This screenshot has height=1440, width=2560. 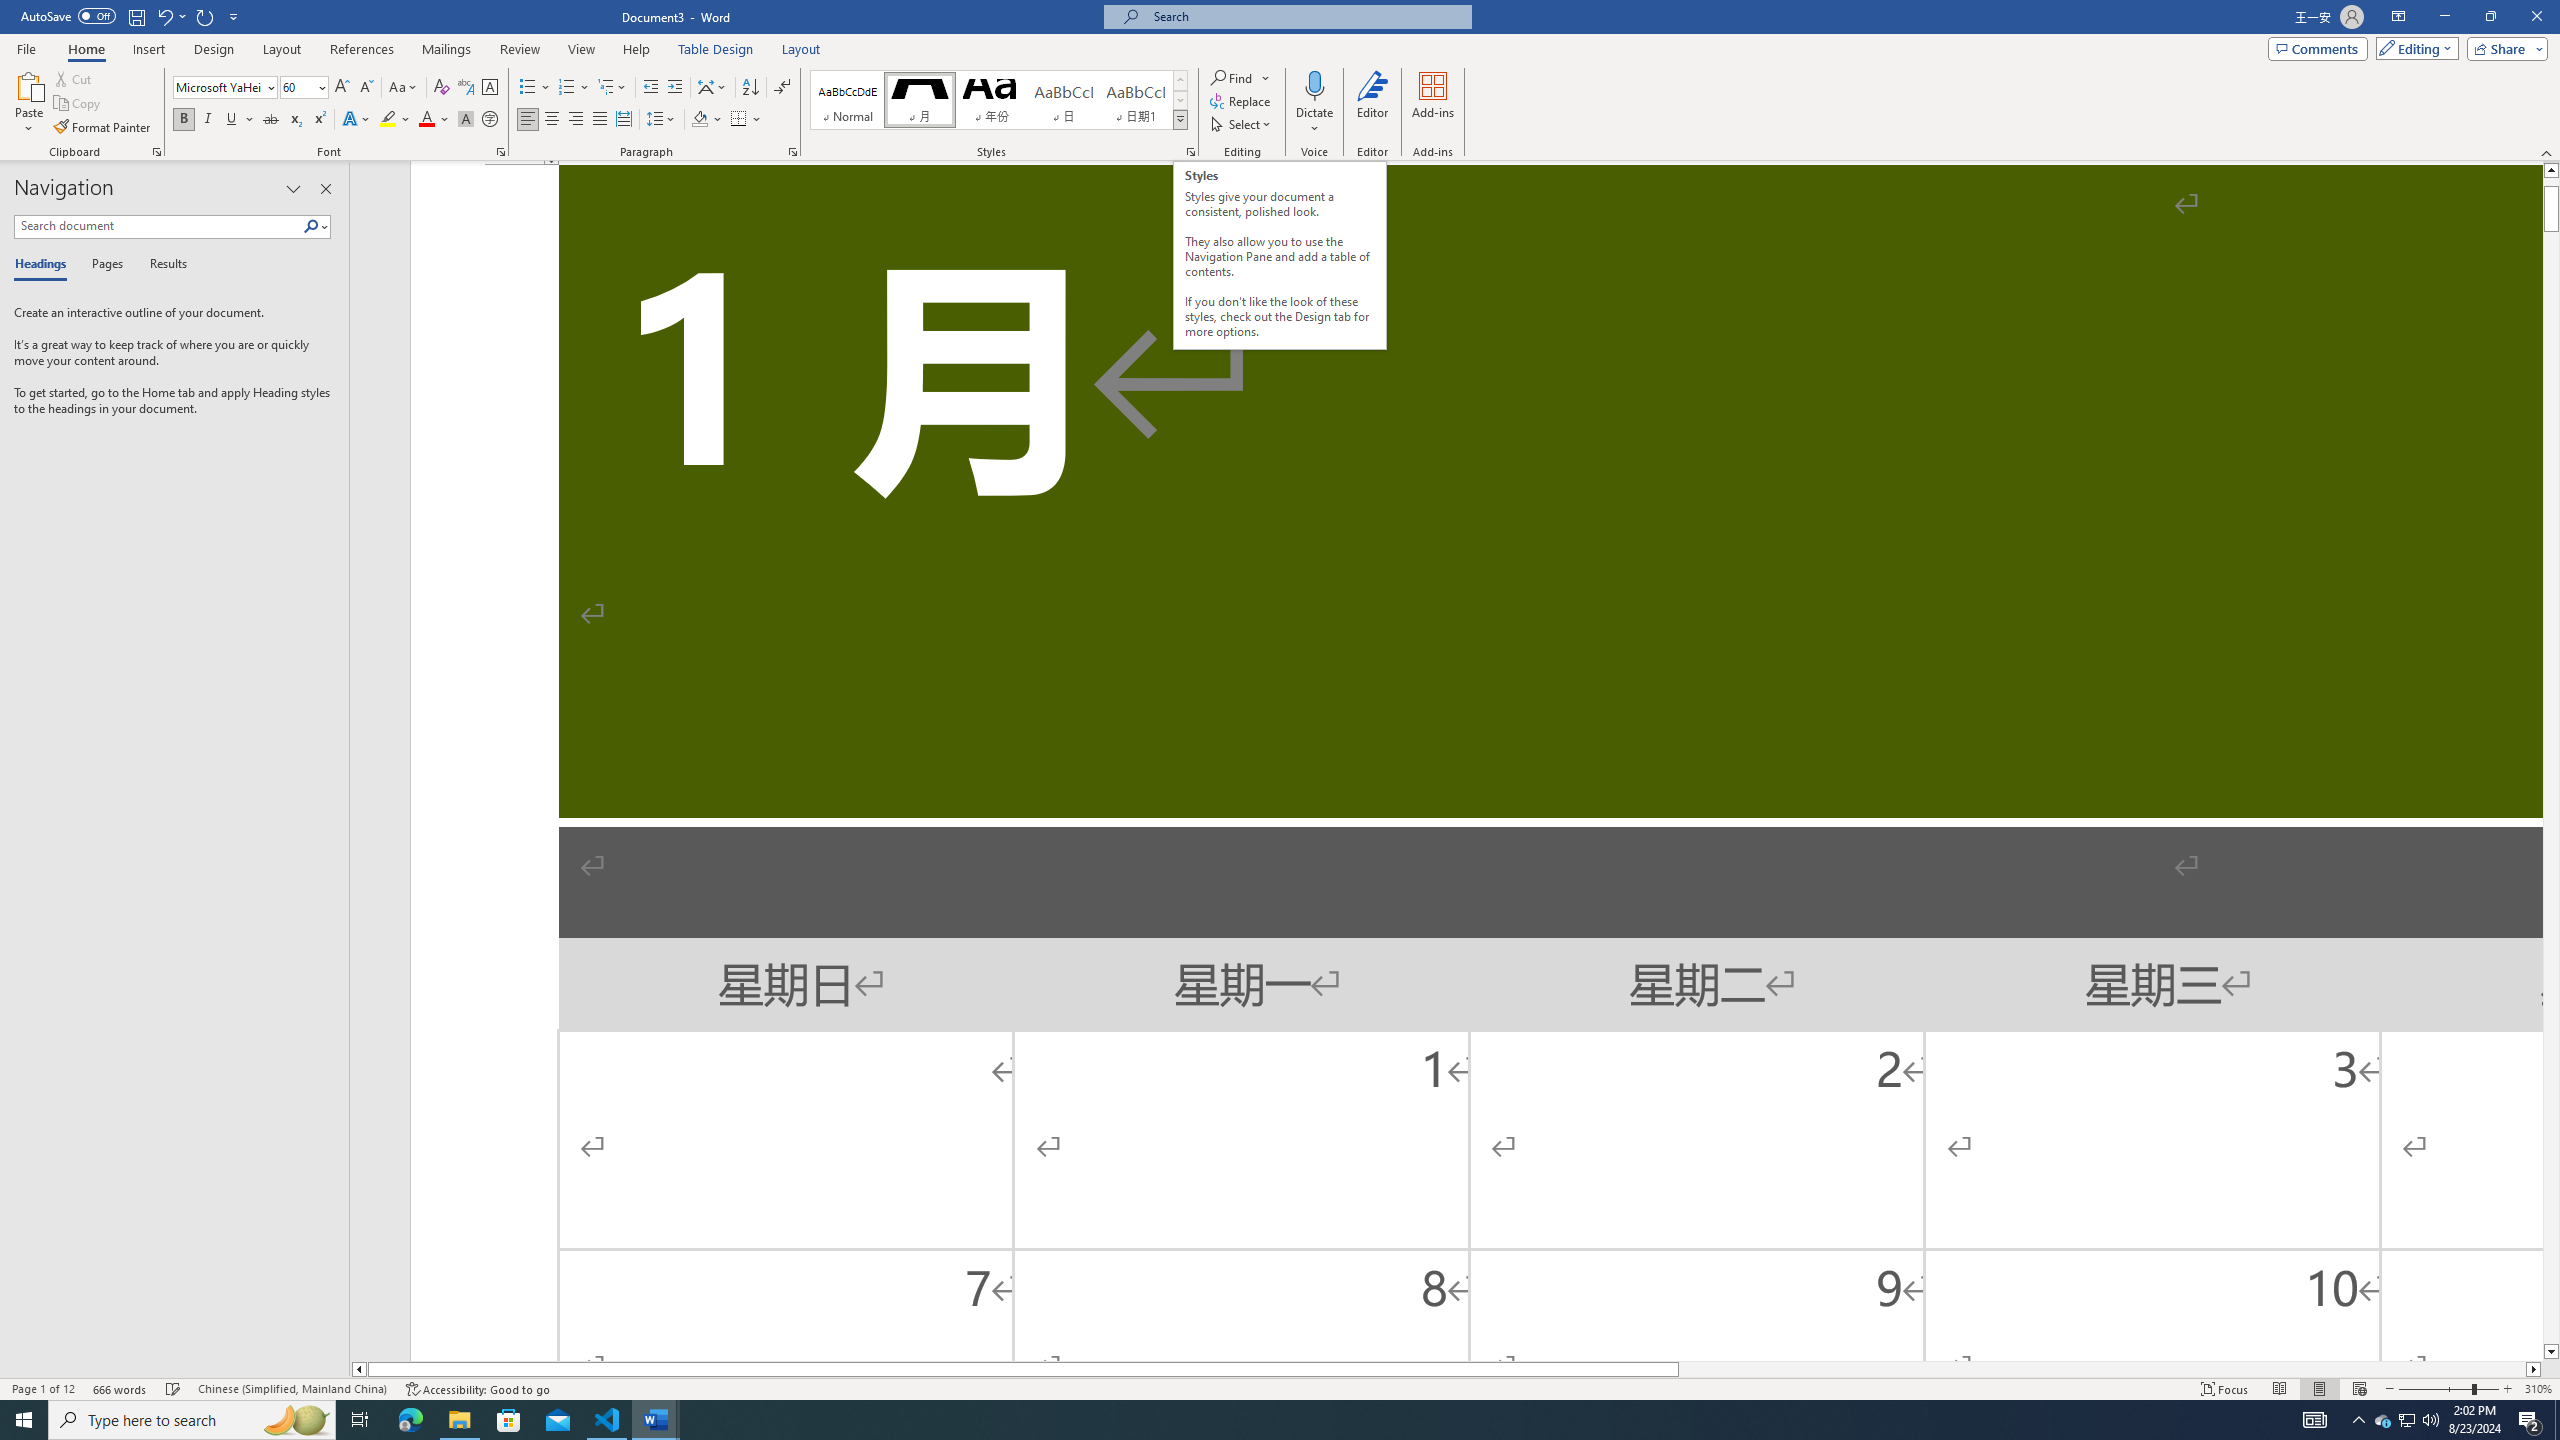 What do you see at coordinates (477, 1389) in the screenshot?
I see `Accessibility Checker Accessibility: Good to go` at bounding box center [477, 1389].